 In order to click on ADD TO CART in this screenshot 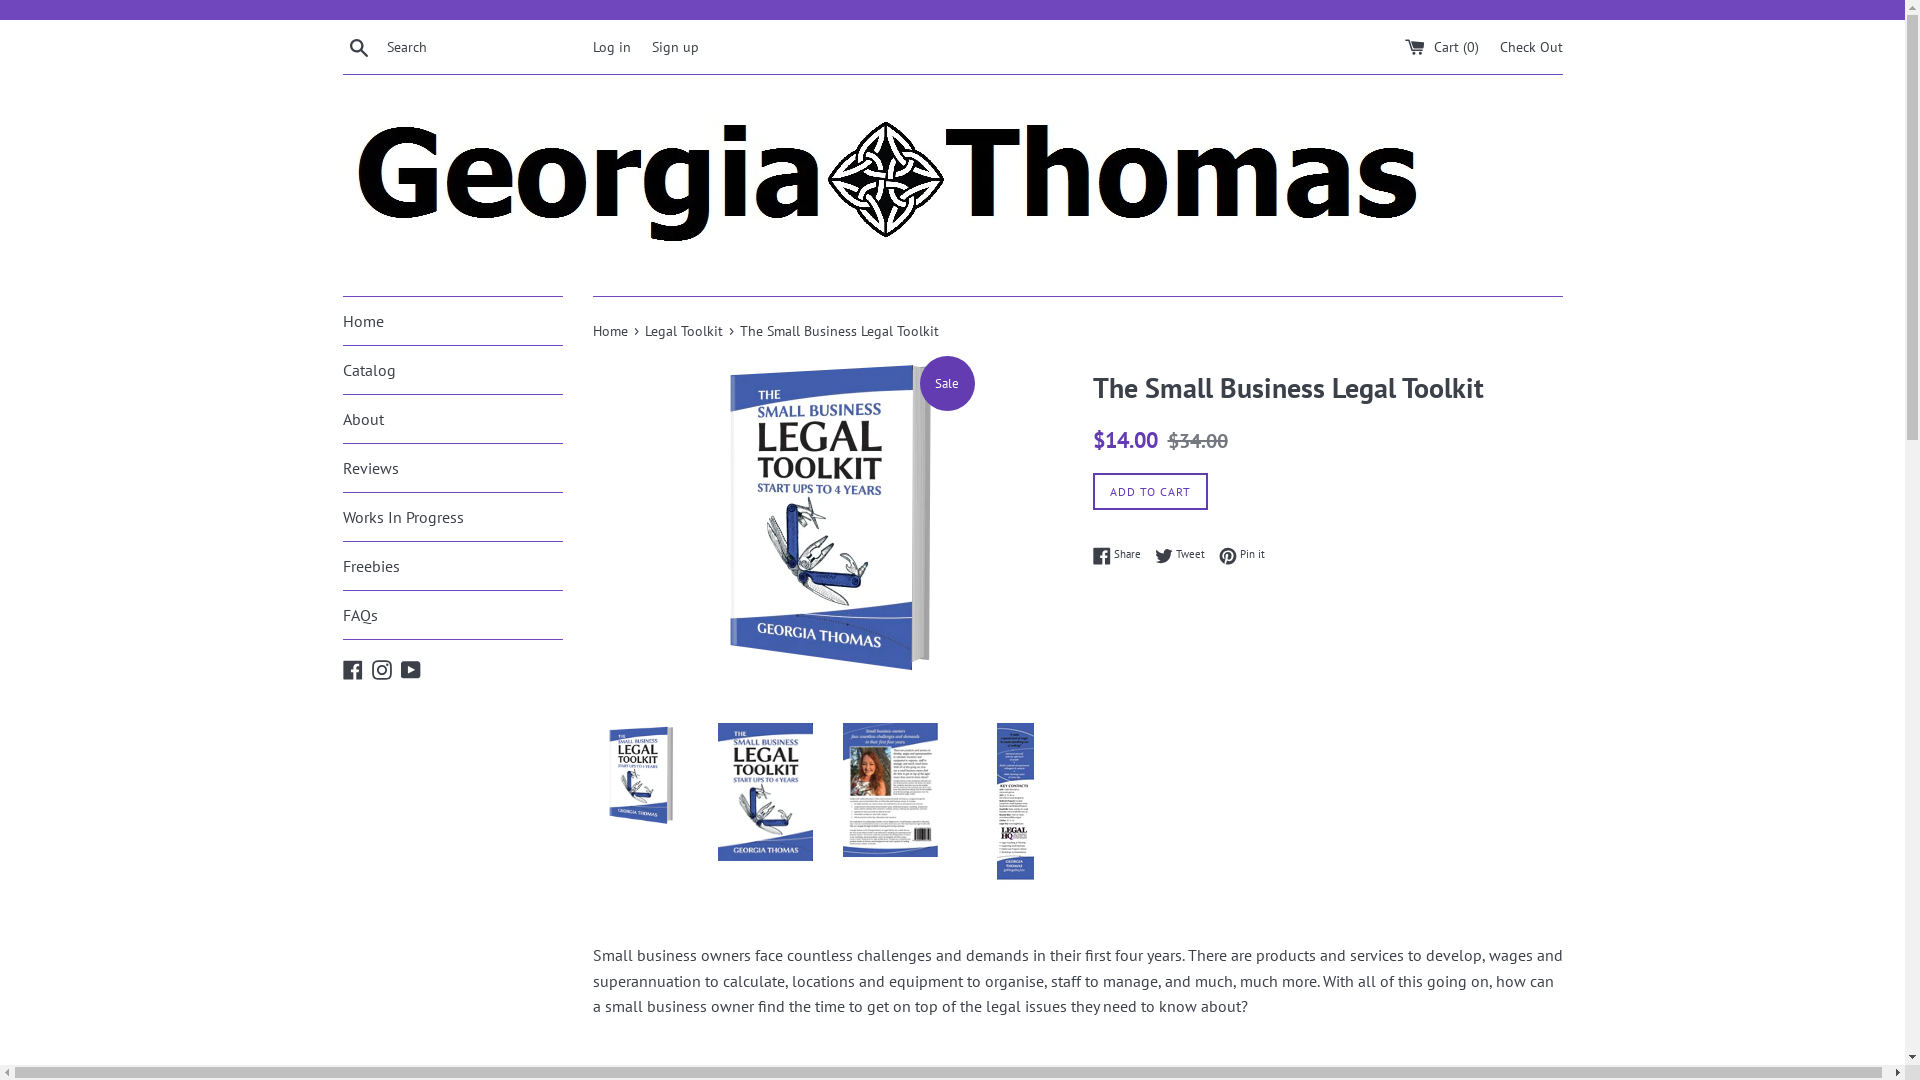, I will do `click(1150, 492)`.